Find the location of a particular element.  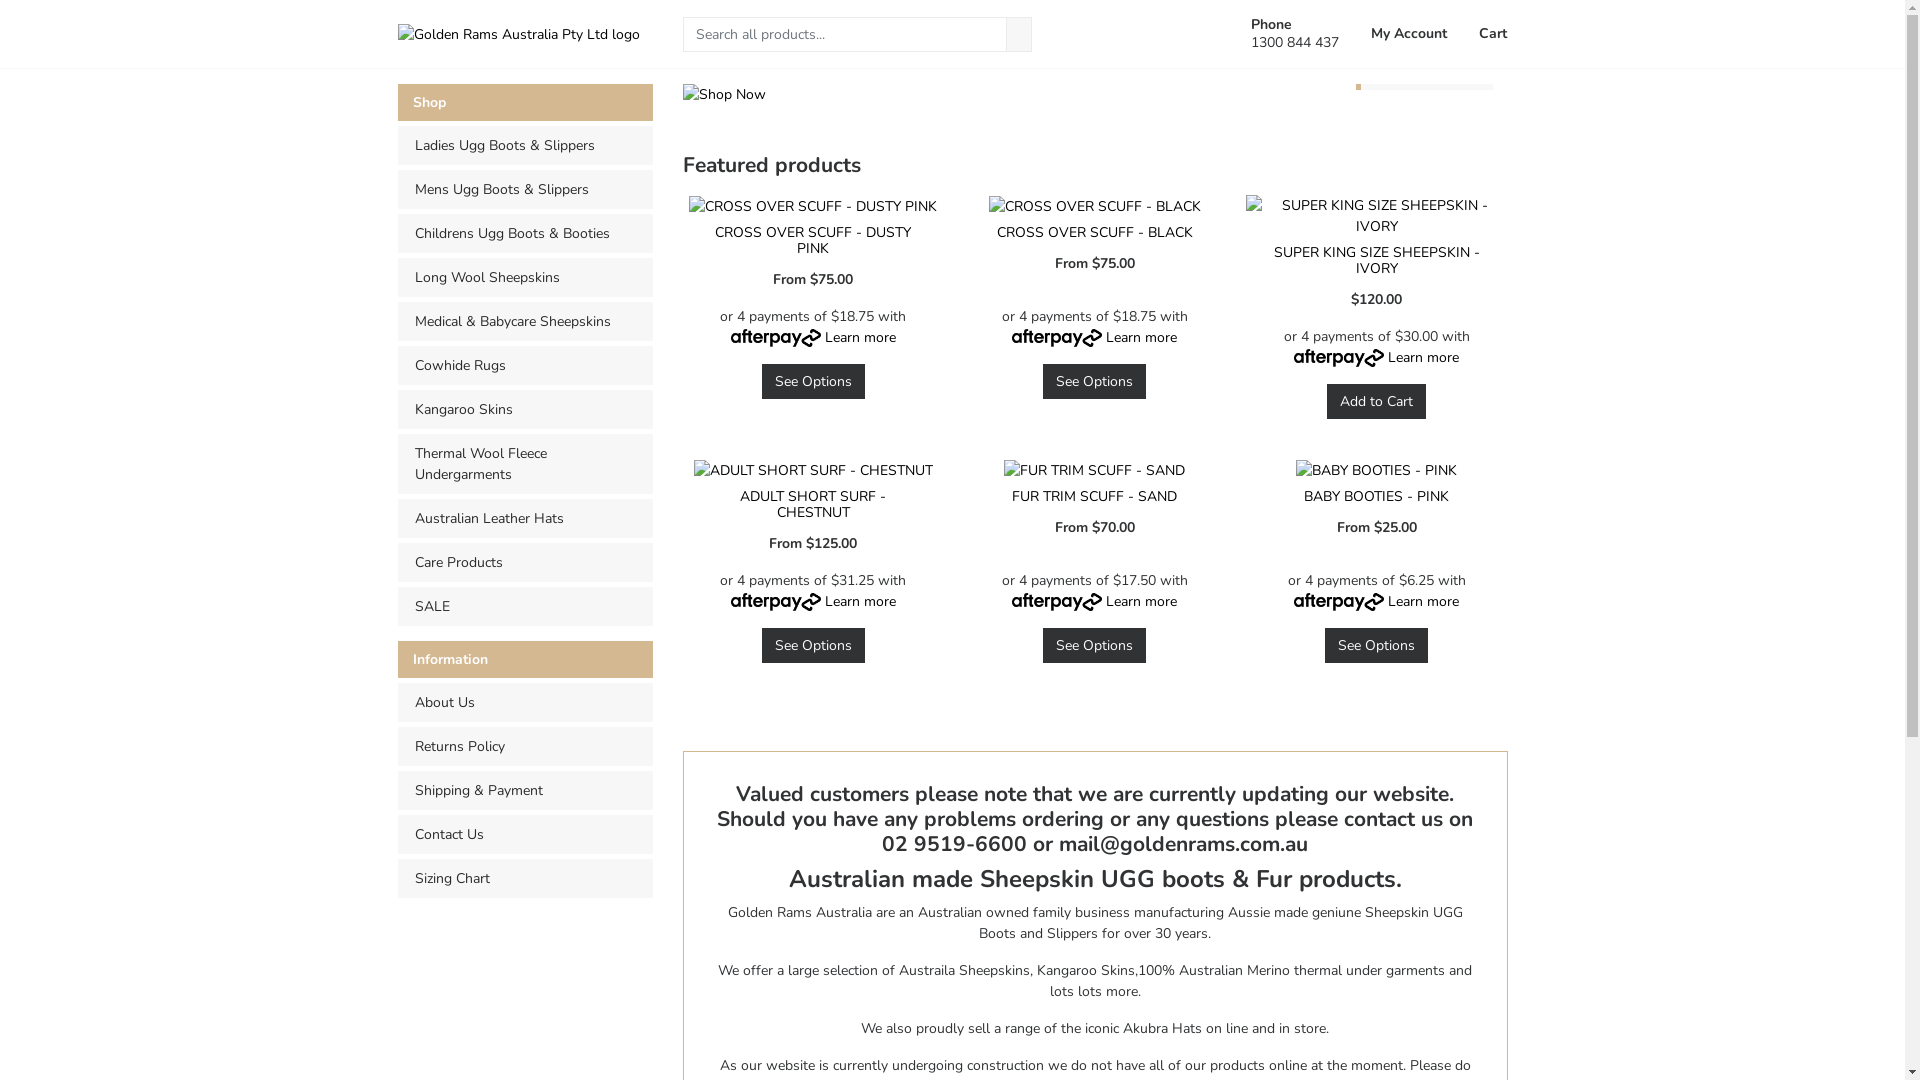

Ladies Ugg Boots & Slippers is located at coordinates (524, 146).